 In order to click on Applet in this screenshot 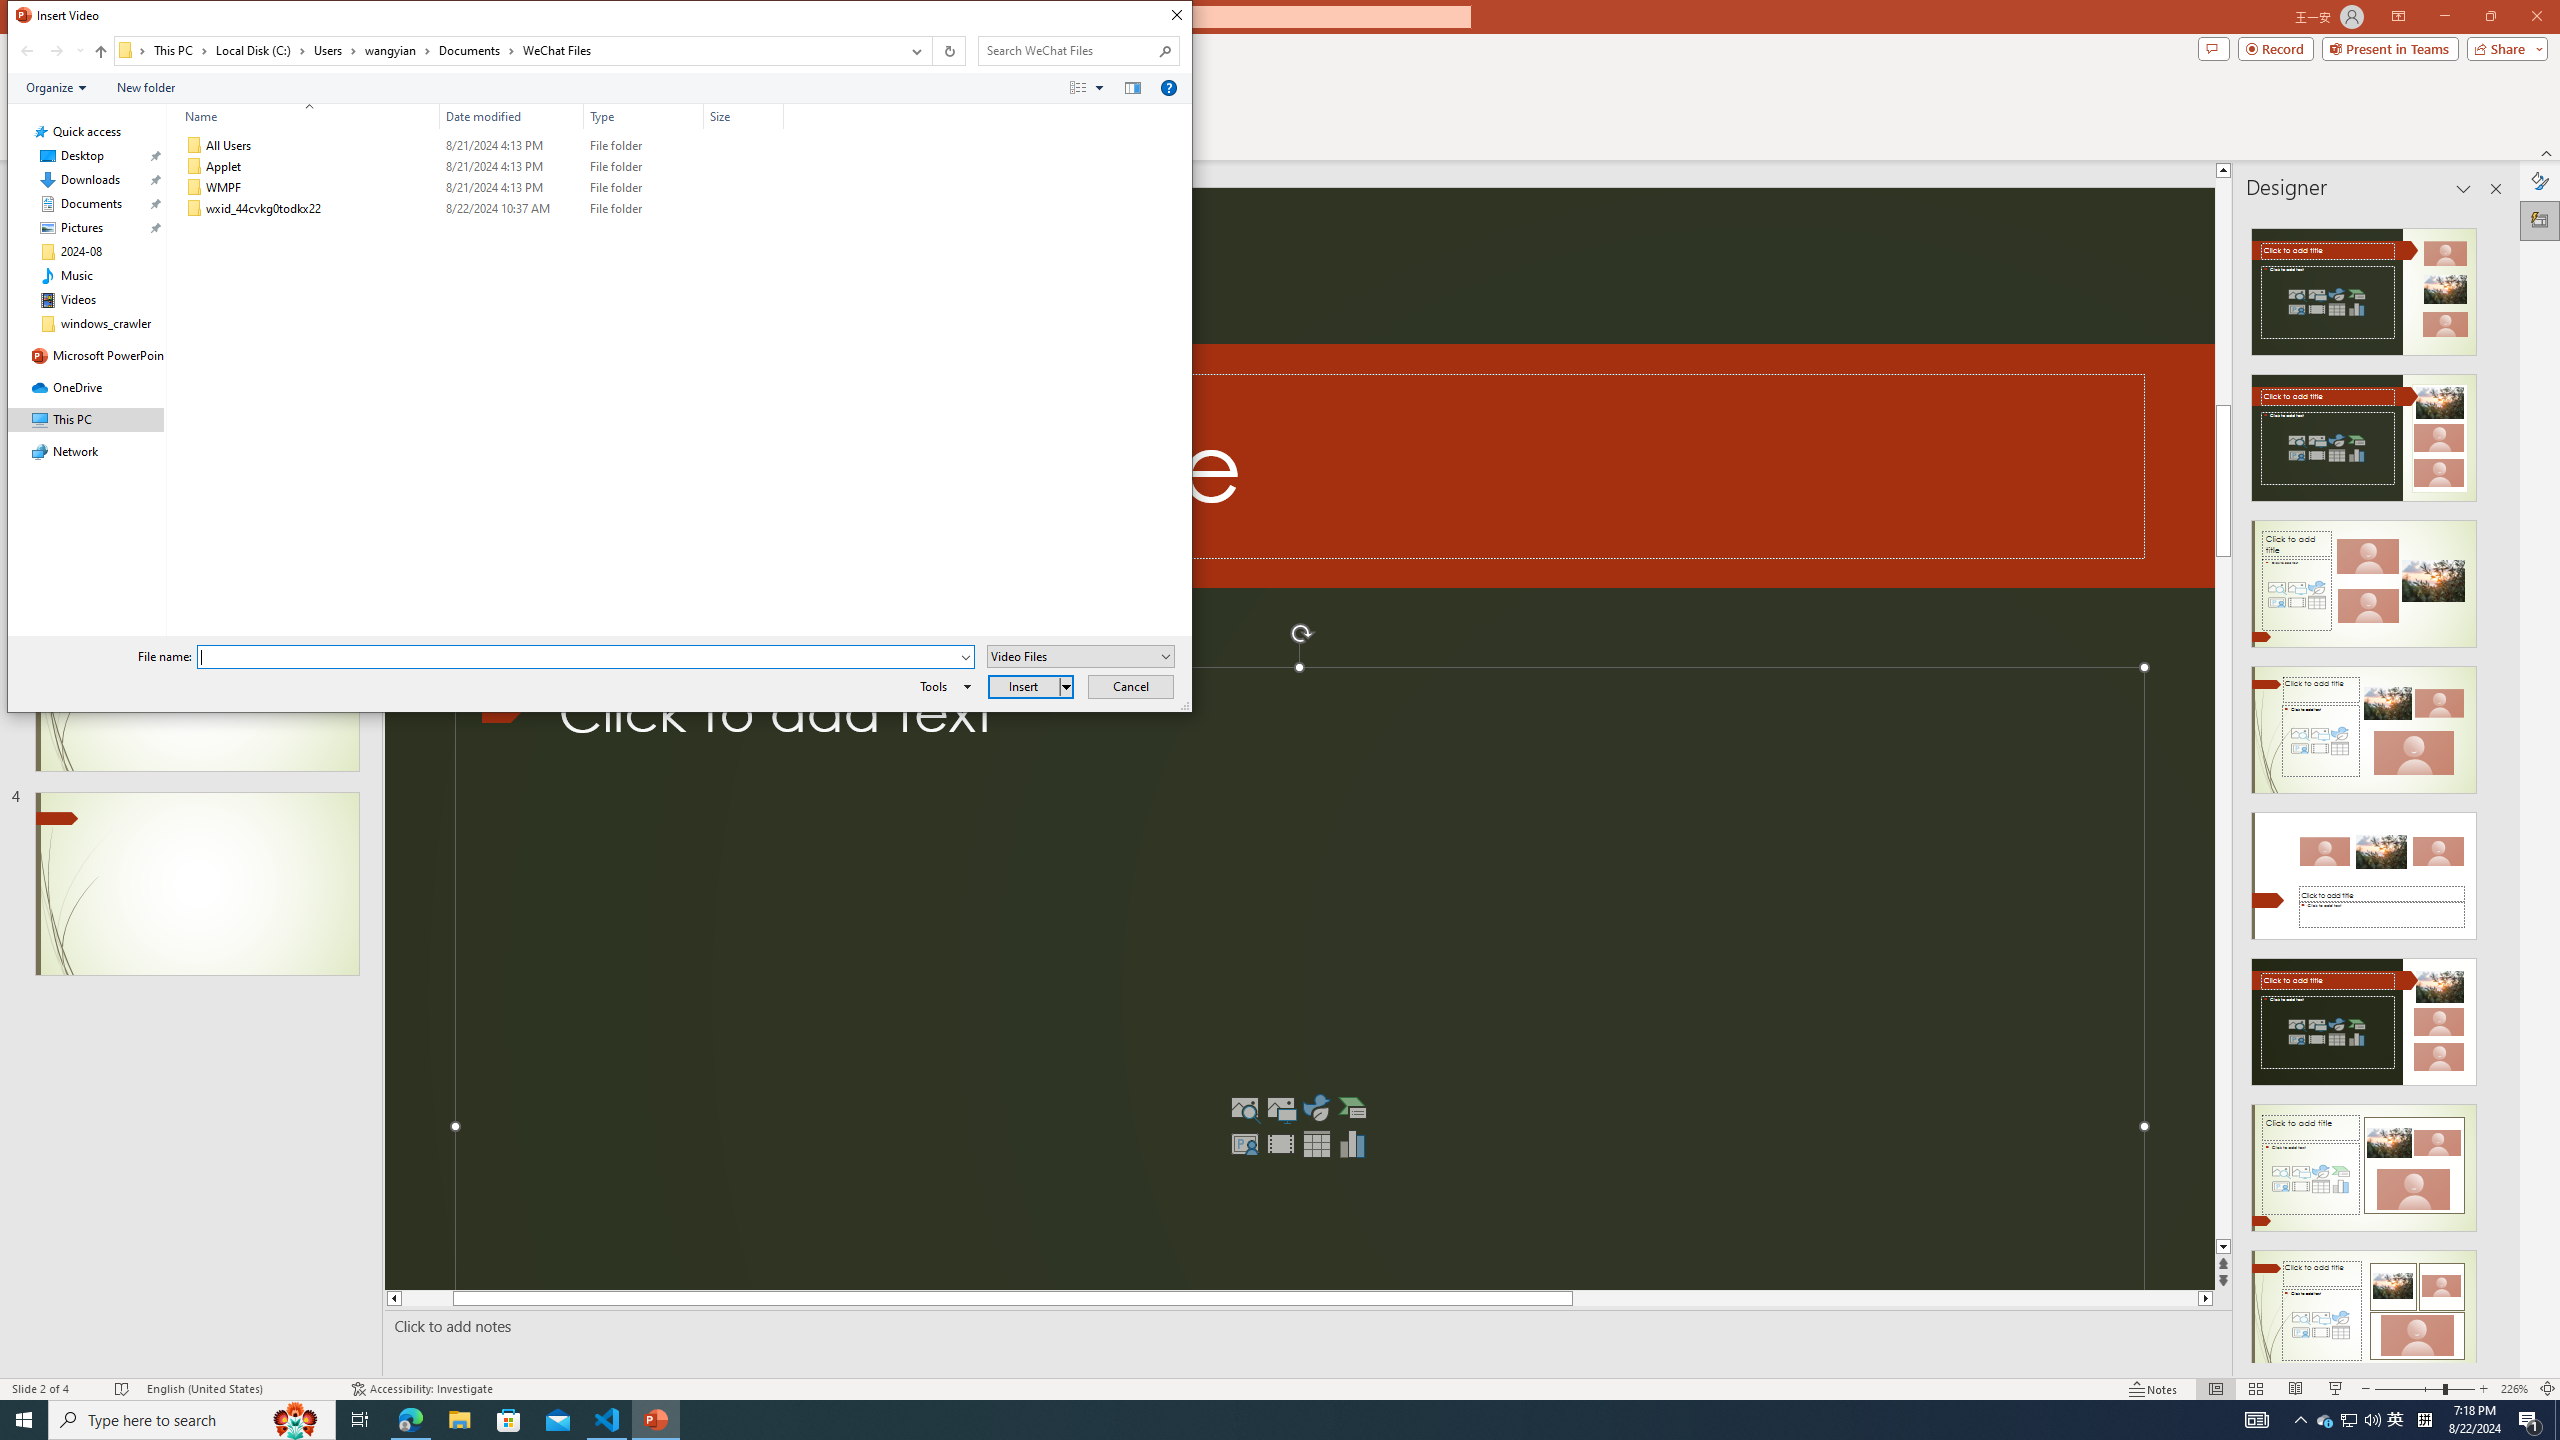, I will do `click(480, 166)`.